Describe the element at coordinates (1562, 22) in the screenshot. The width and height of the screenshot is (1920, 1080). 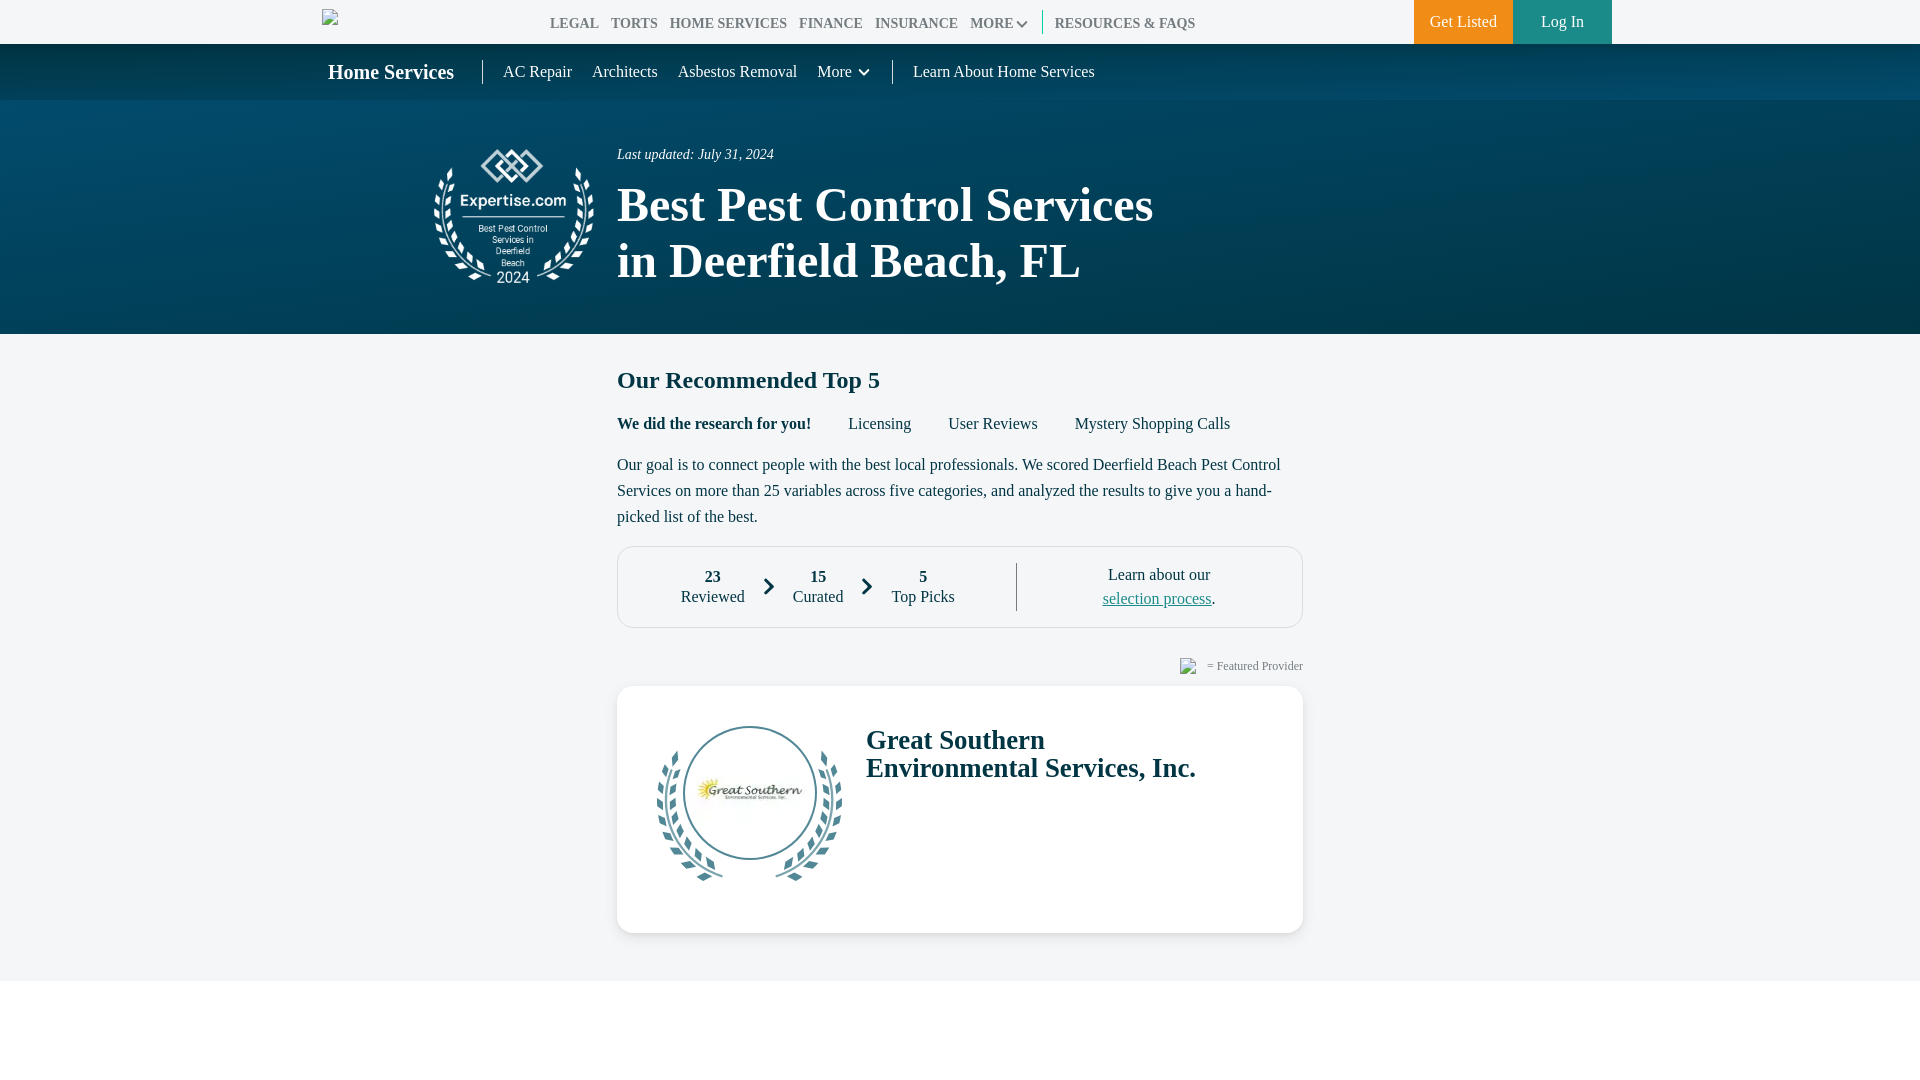
I see `Log In` at that location.